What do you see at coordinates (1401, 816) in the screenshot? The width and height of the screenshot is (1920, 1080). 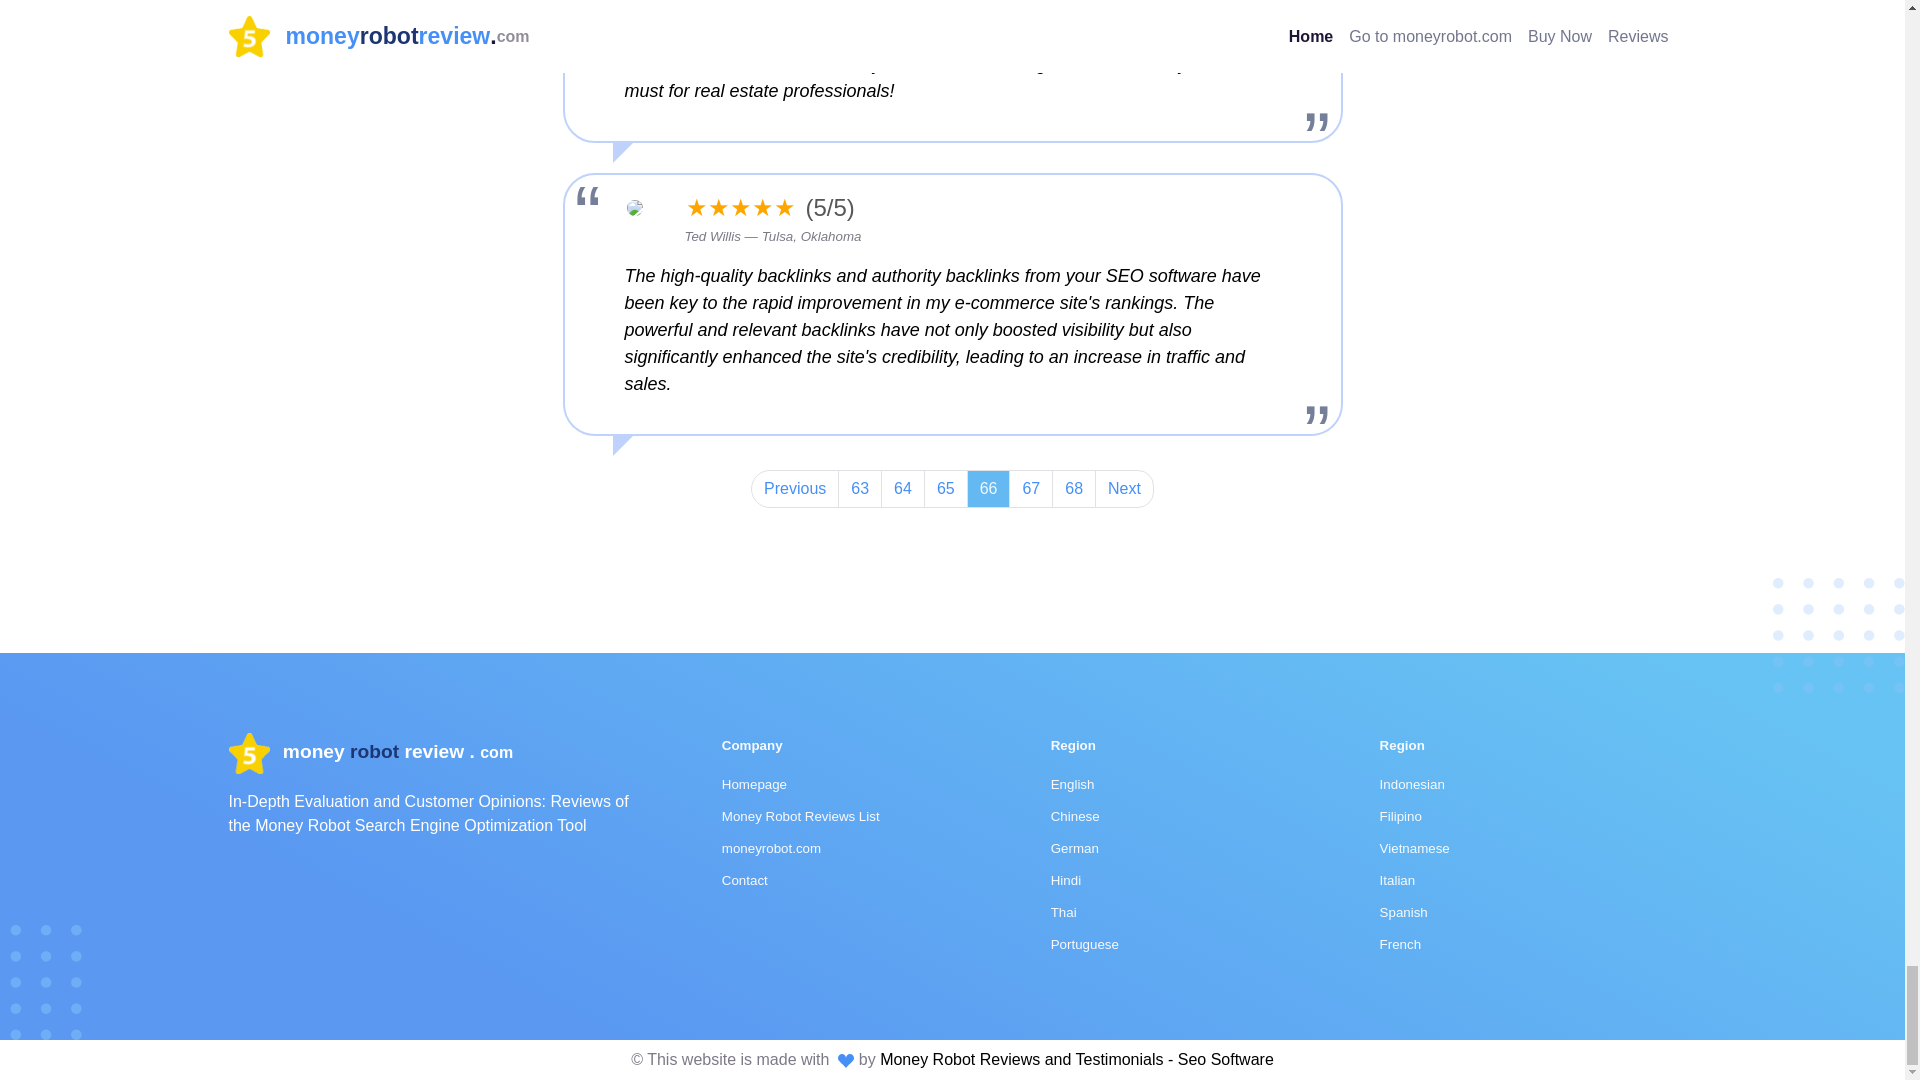 I see `Filipino` at bounding box center [1401, 816].